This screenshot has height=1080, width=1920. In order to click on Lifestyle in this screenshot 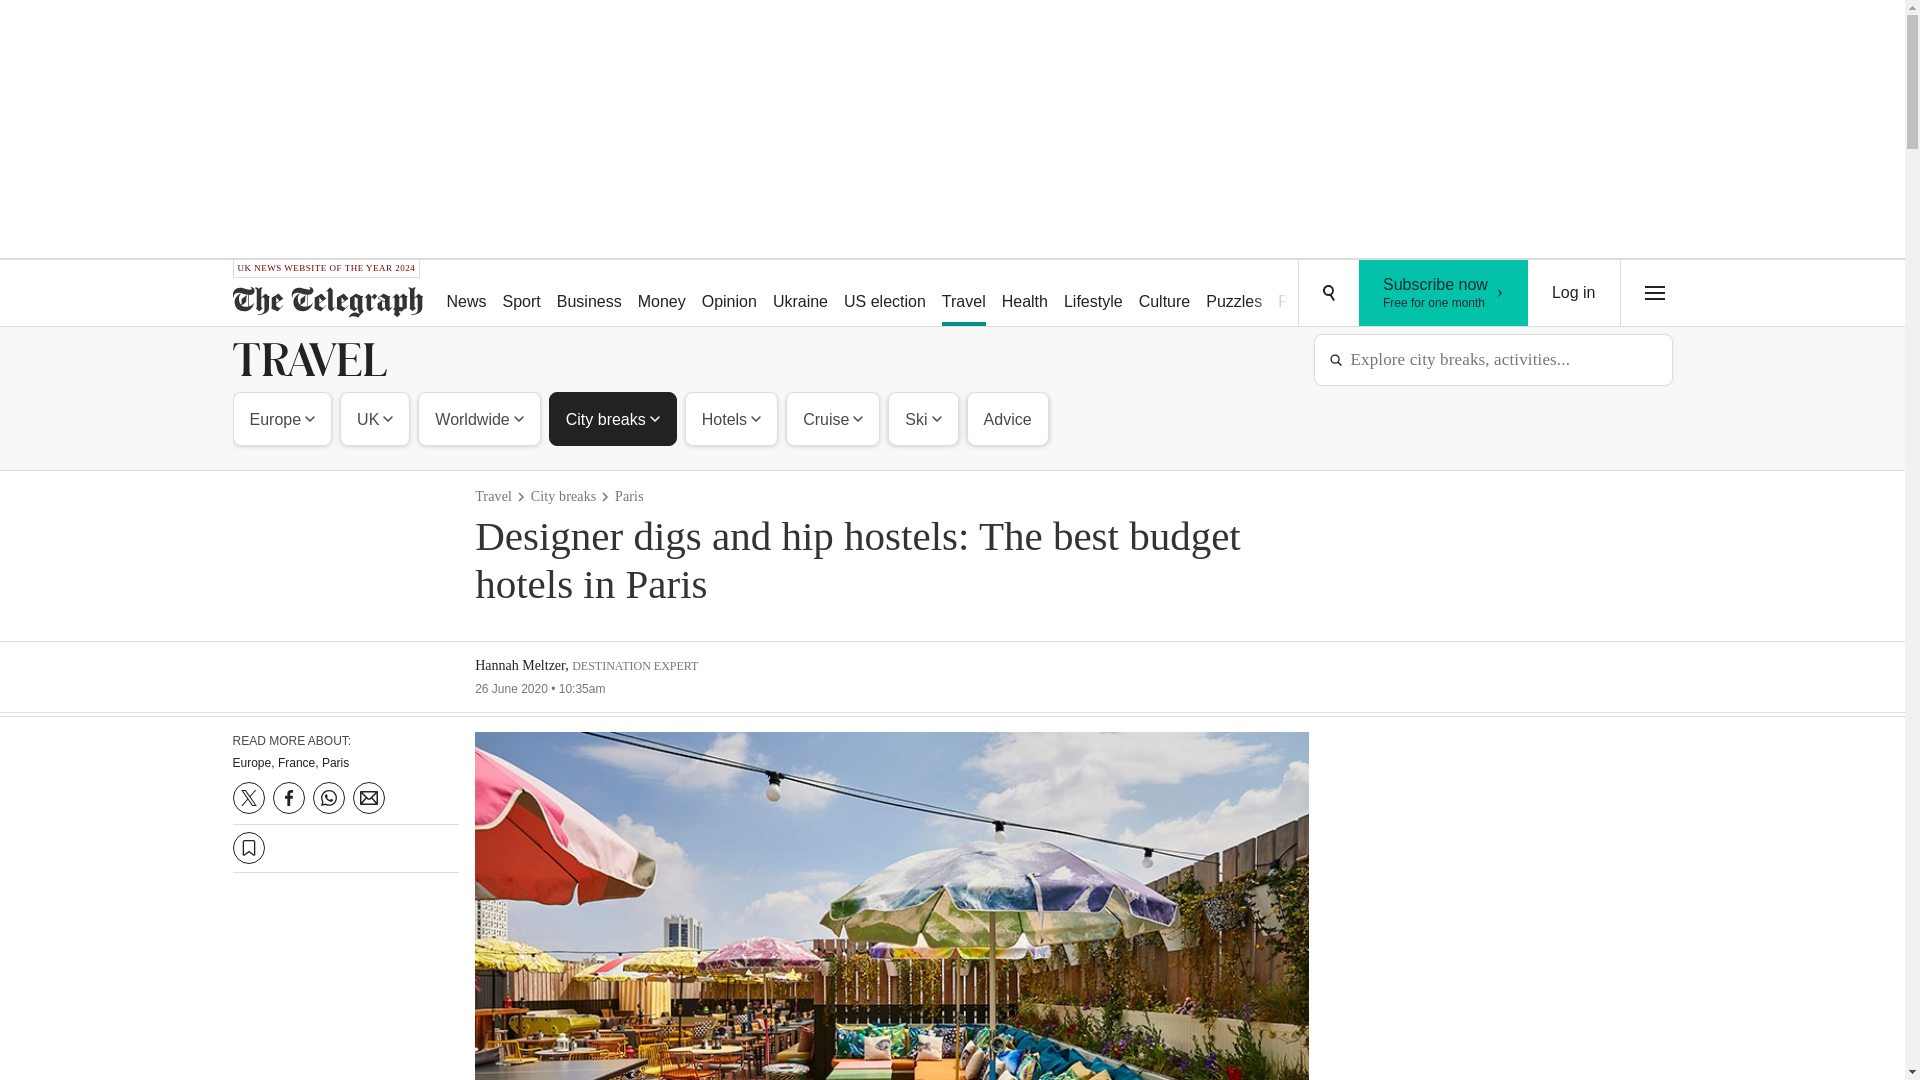, I will do `click(1093, 294)`.